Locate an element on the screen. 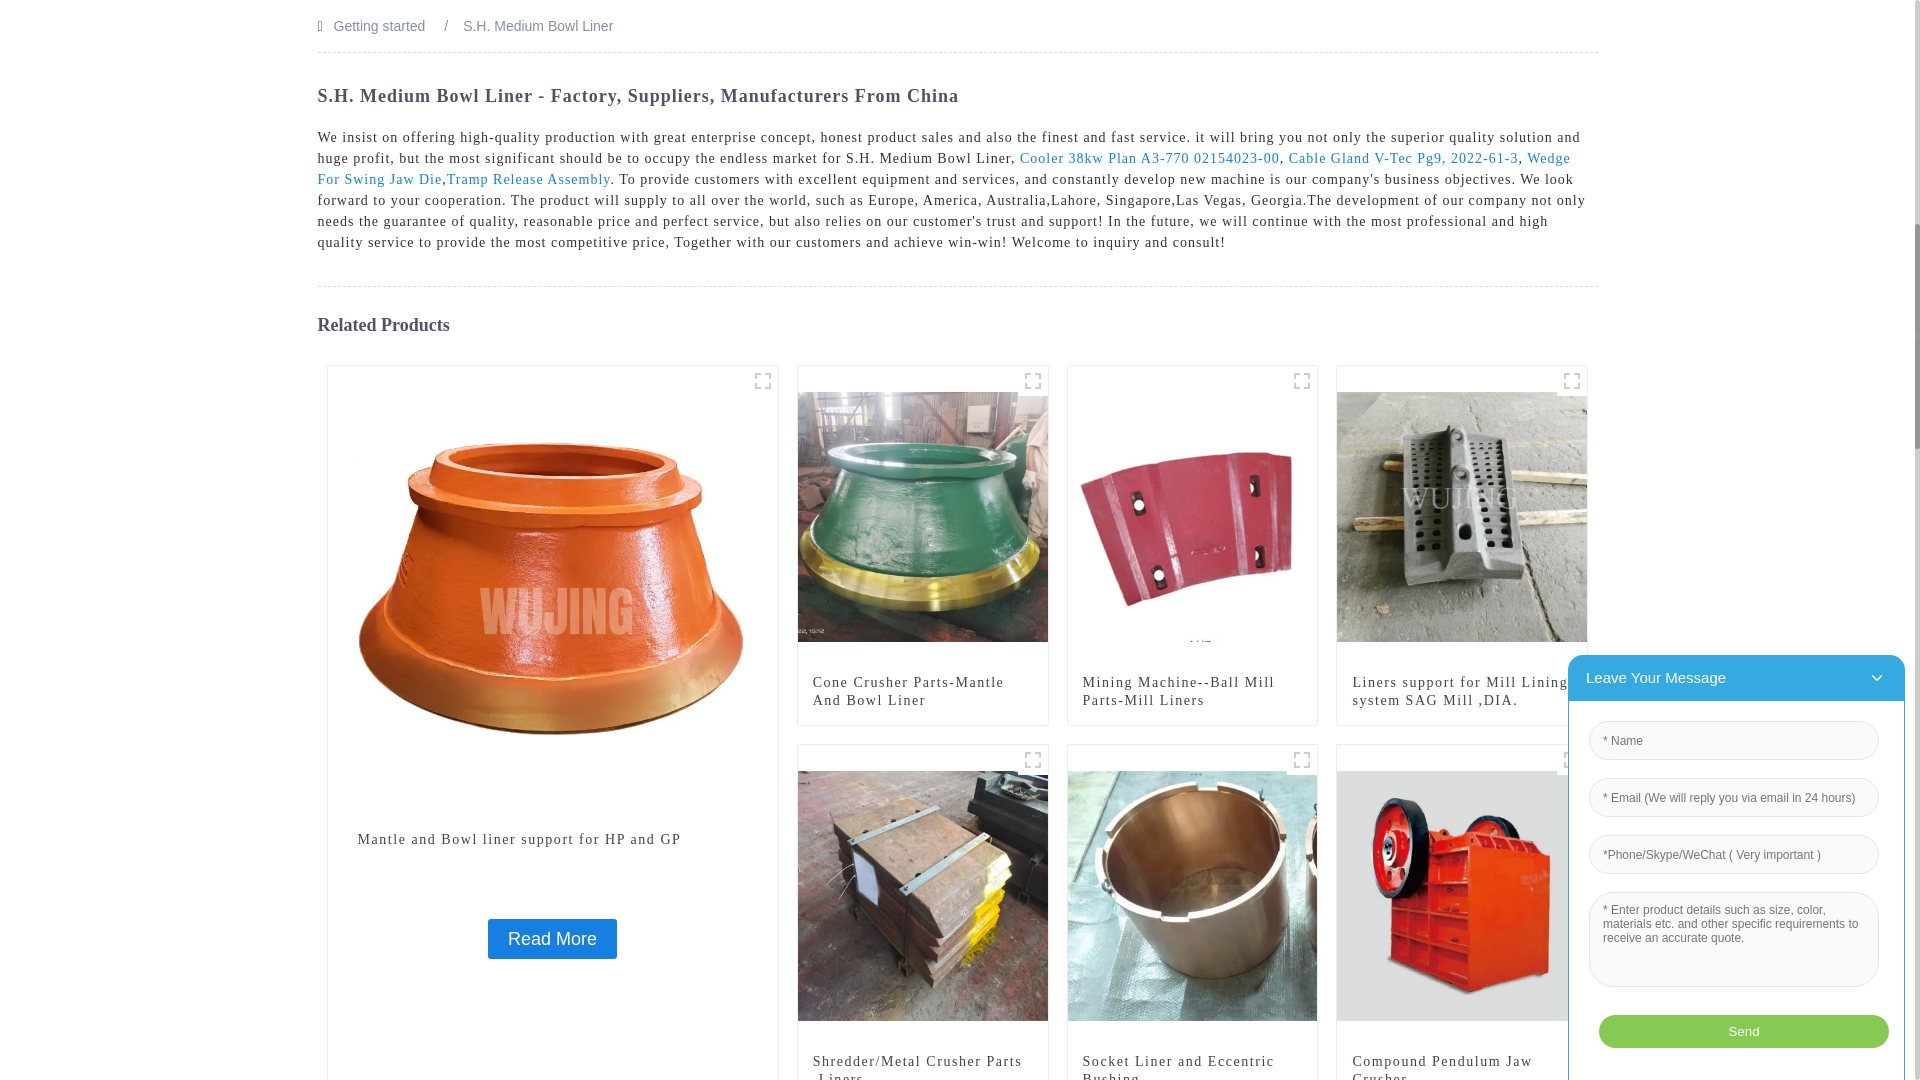 This screenshot has height=1080, width=1920. Cable Gland V-Tec Pg9, 2022-61-3 is located at coordinates (1403, 158).